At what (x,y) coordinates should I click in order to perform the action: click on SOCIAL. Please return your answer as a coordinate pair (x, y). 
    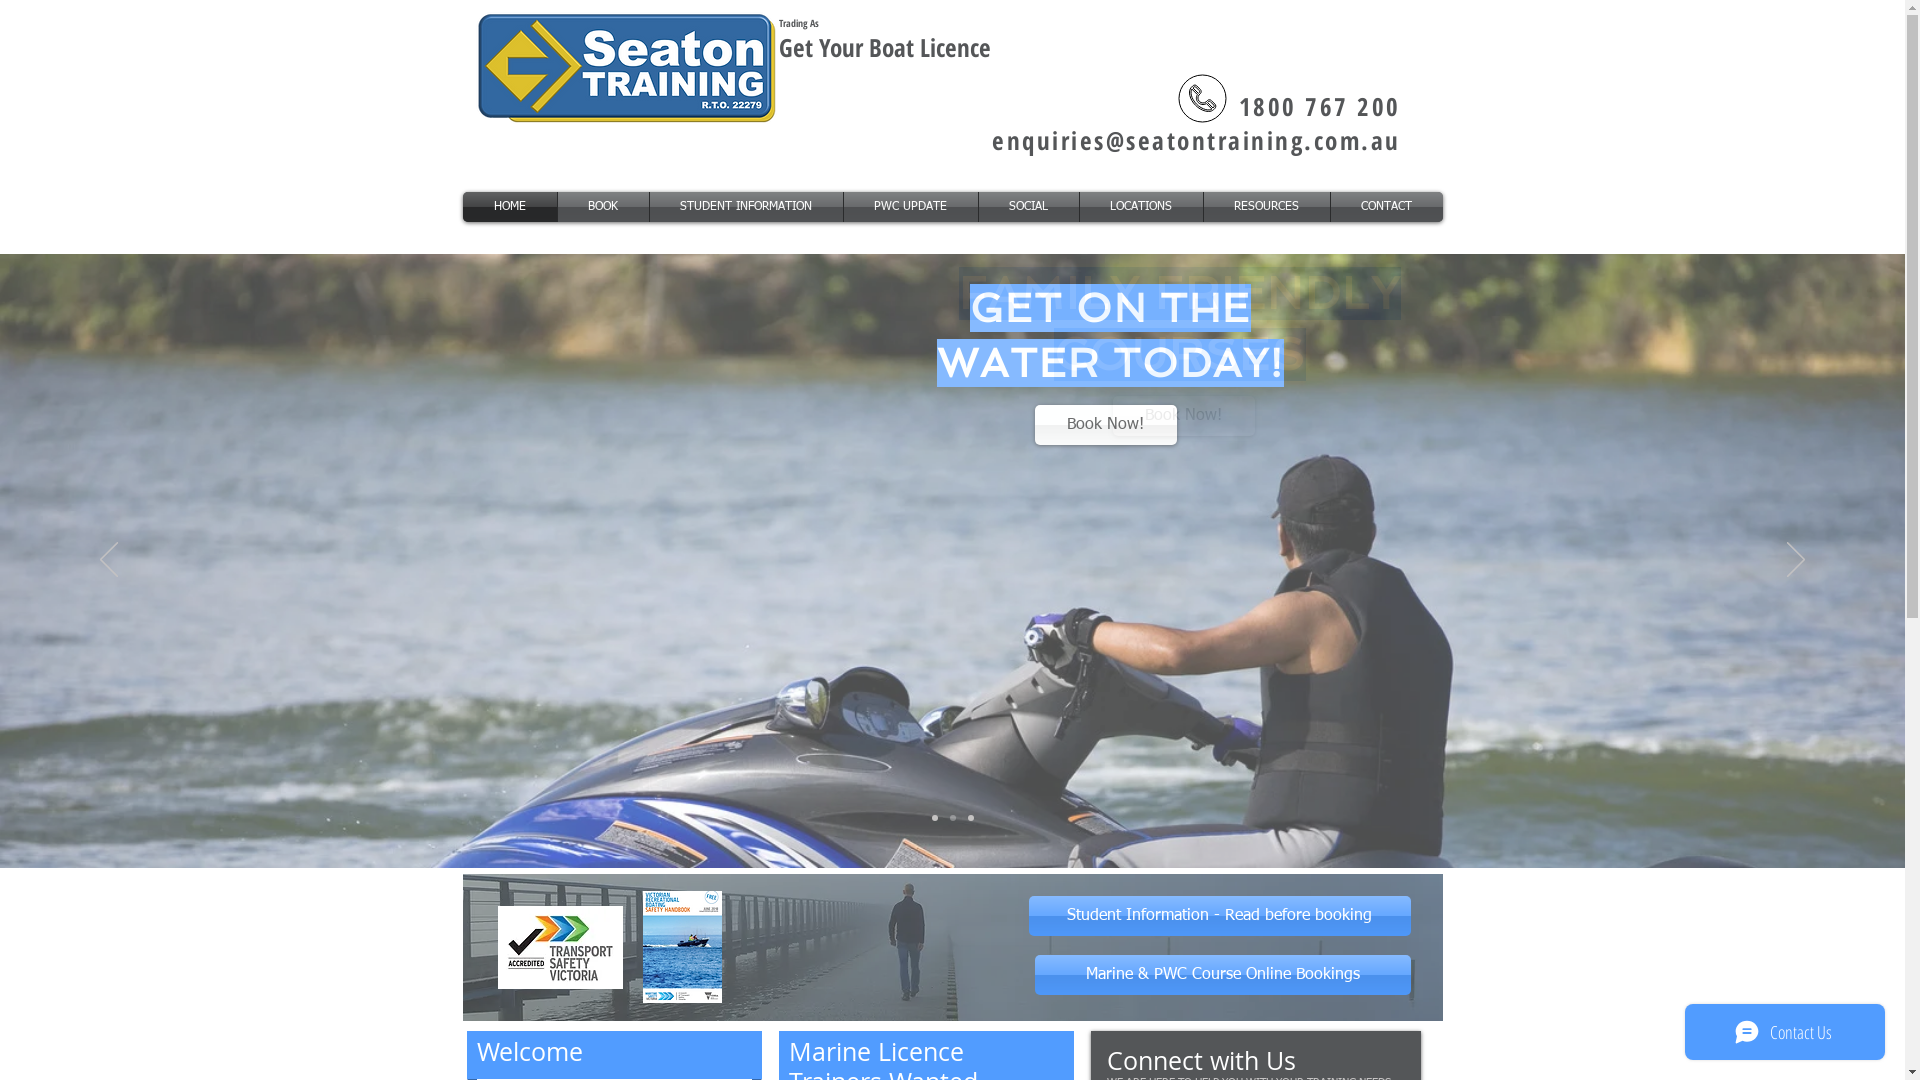
    Looking at the image, I should click on (1028, 207).